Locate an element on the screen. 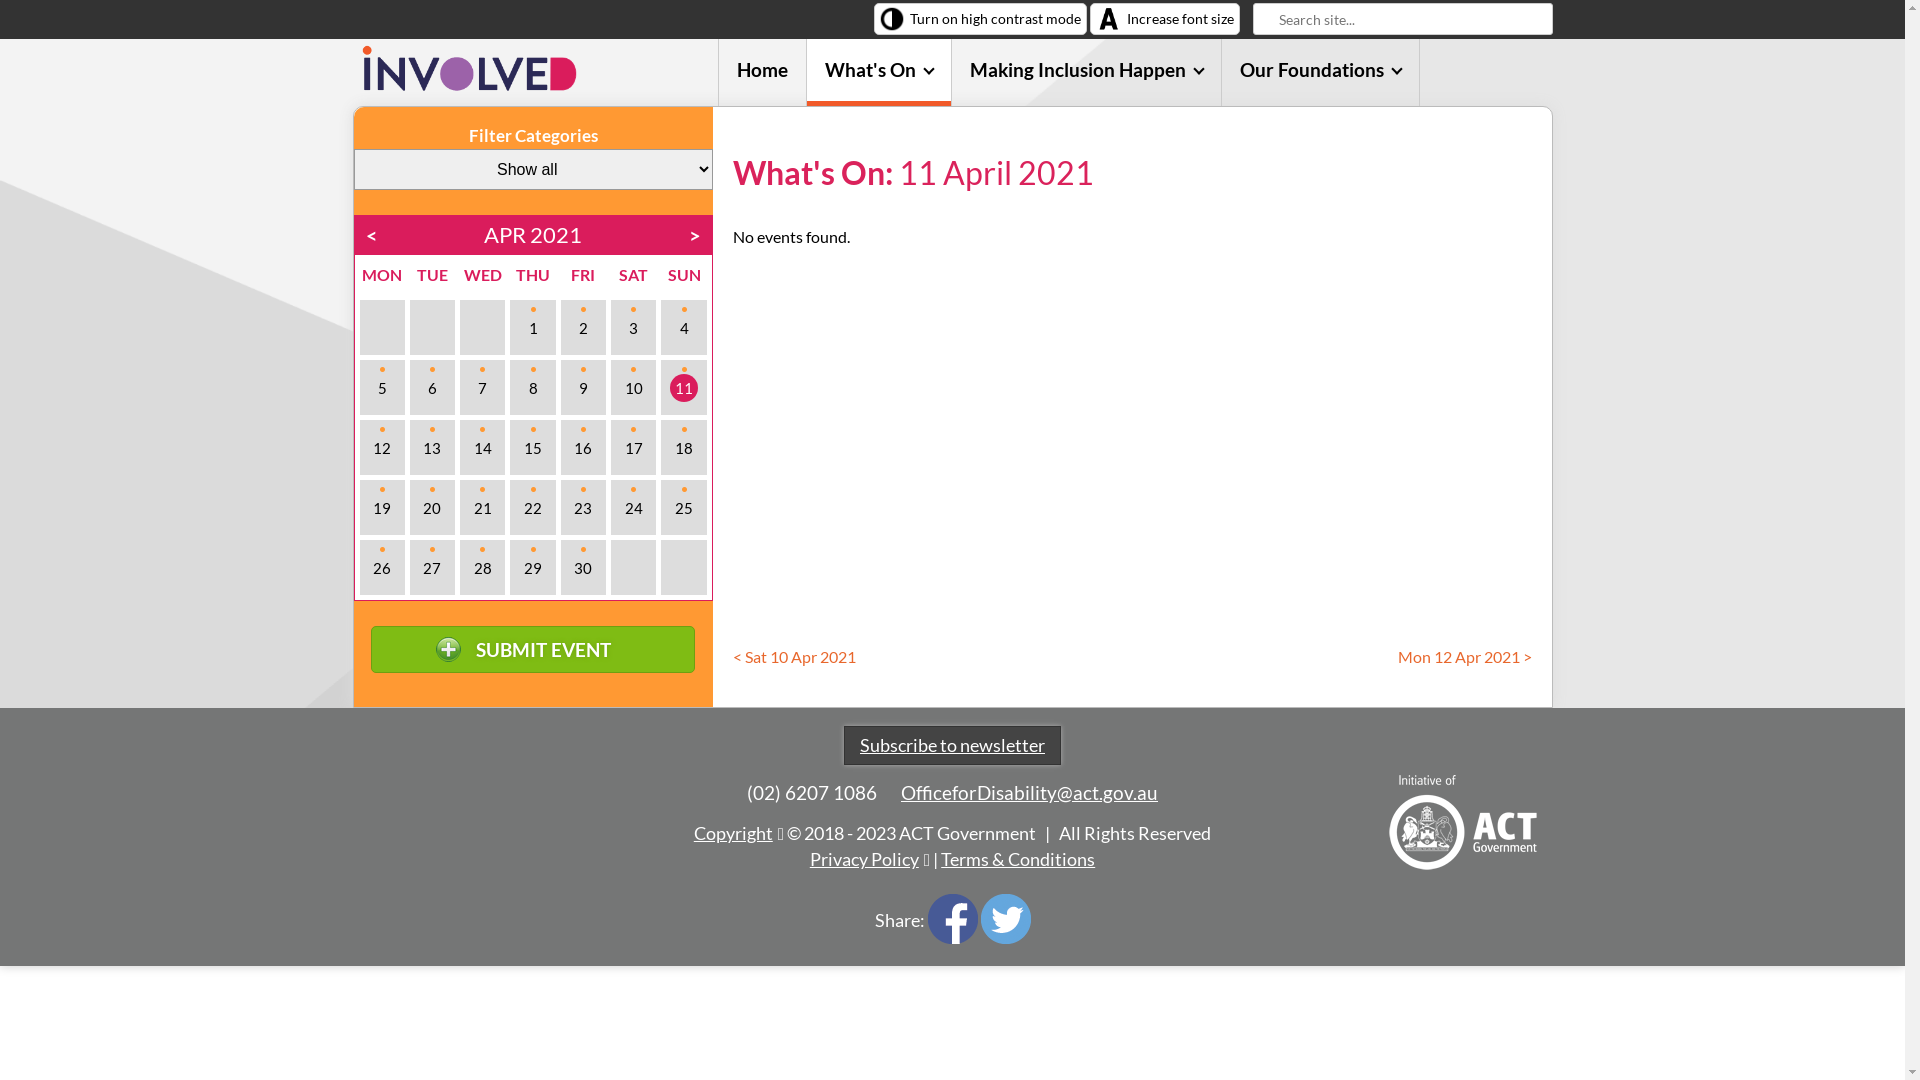  18 is located at coordinates (684, 448).